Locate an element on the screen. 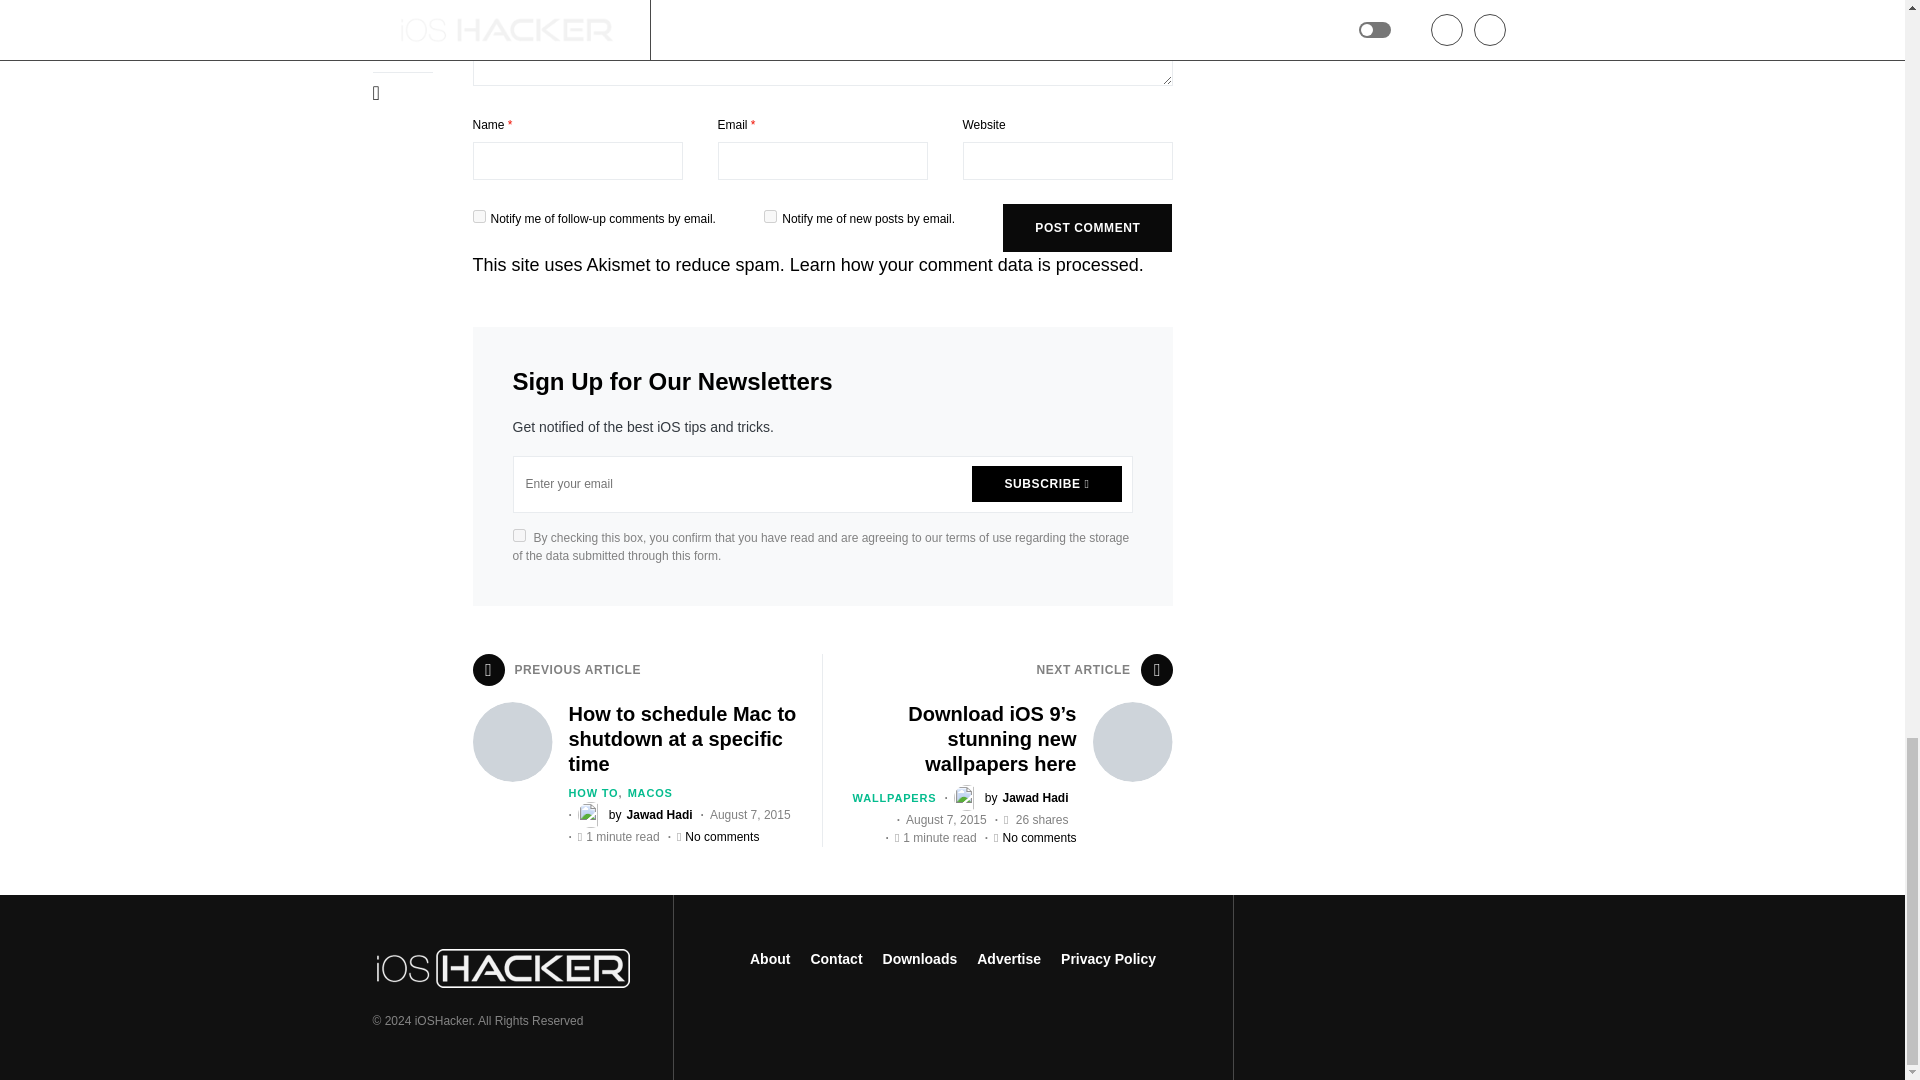 Image resolution: width=1920 pixels, height=1080 pixels. Post Comment is located at coordinates (1086, 228).